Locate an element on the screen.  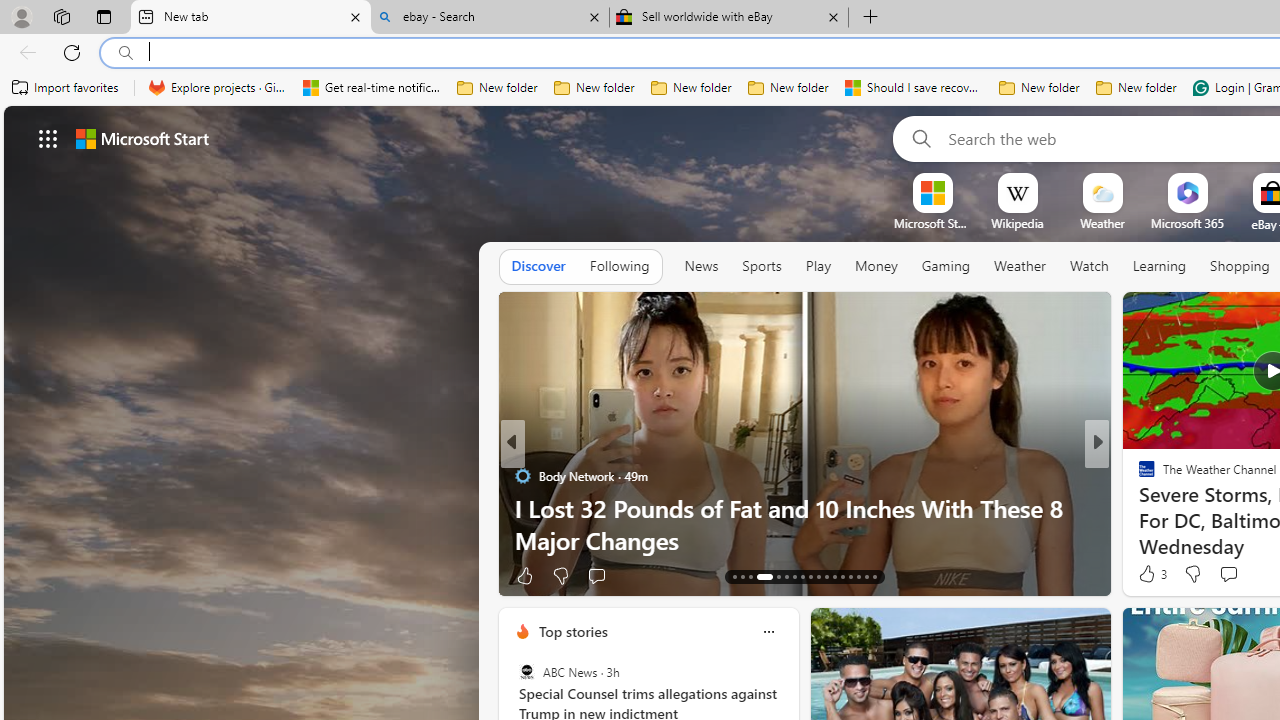
99 Like is located at coordinates (1149, 574).